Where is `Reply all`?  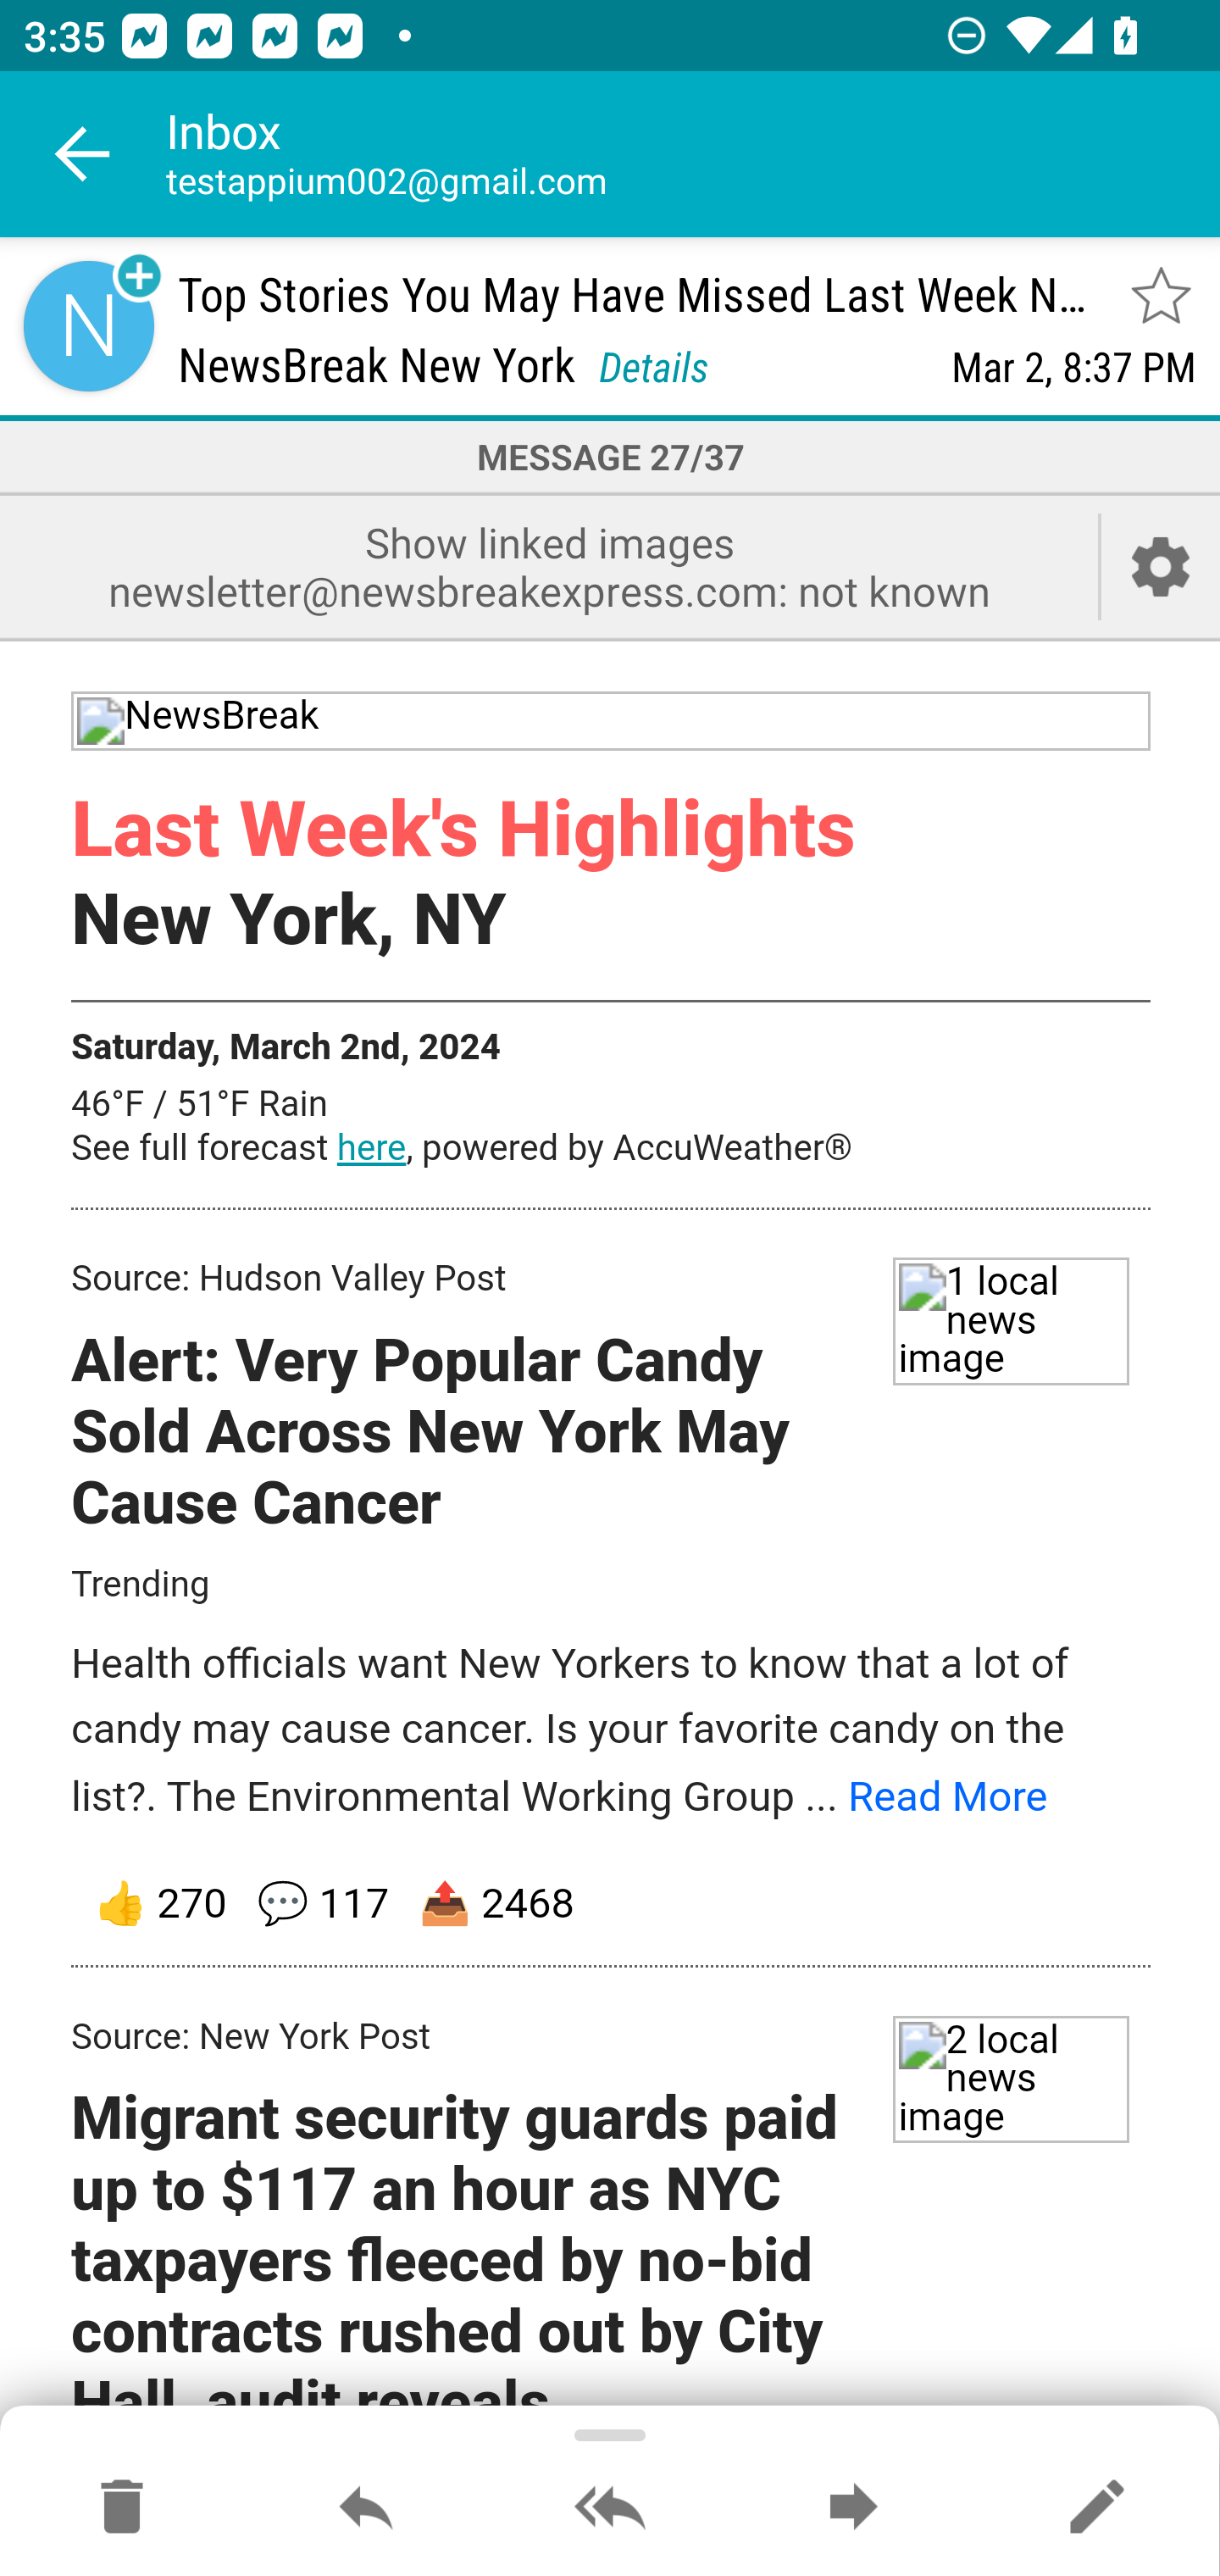 Reply all is located at coordinates (610, 2508).